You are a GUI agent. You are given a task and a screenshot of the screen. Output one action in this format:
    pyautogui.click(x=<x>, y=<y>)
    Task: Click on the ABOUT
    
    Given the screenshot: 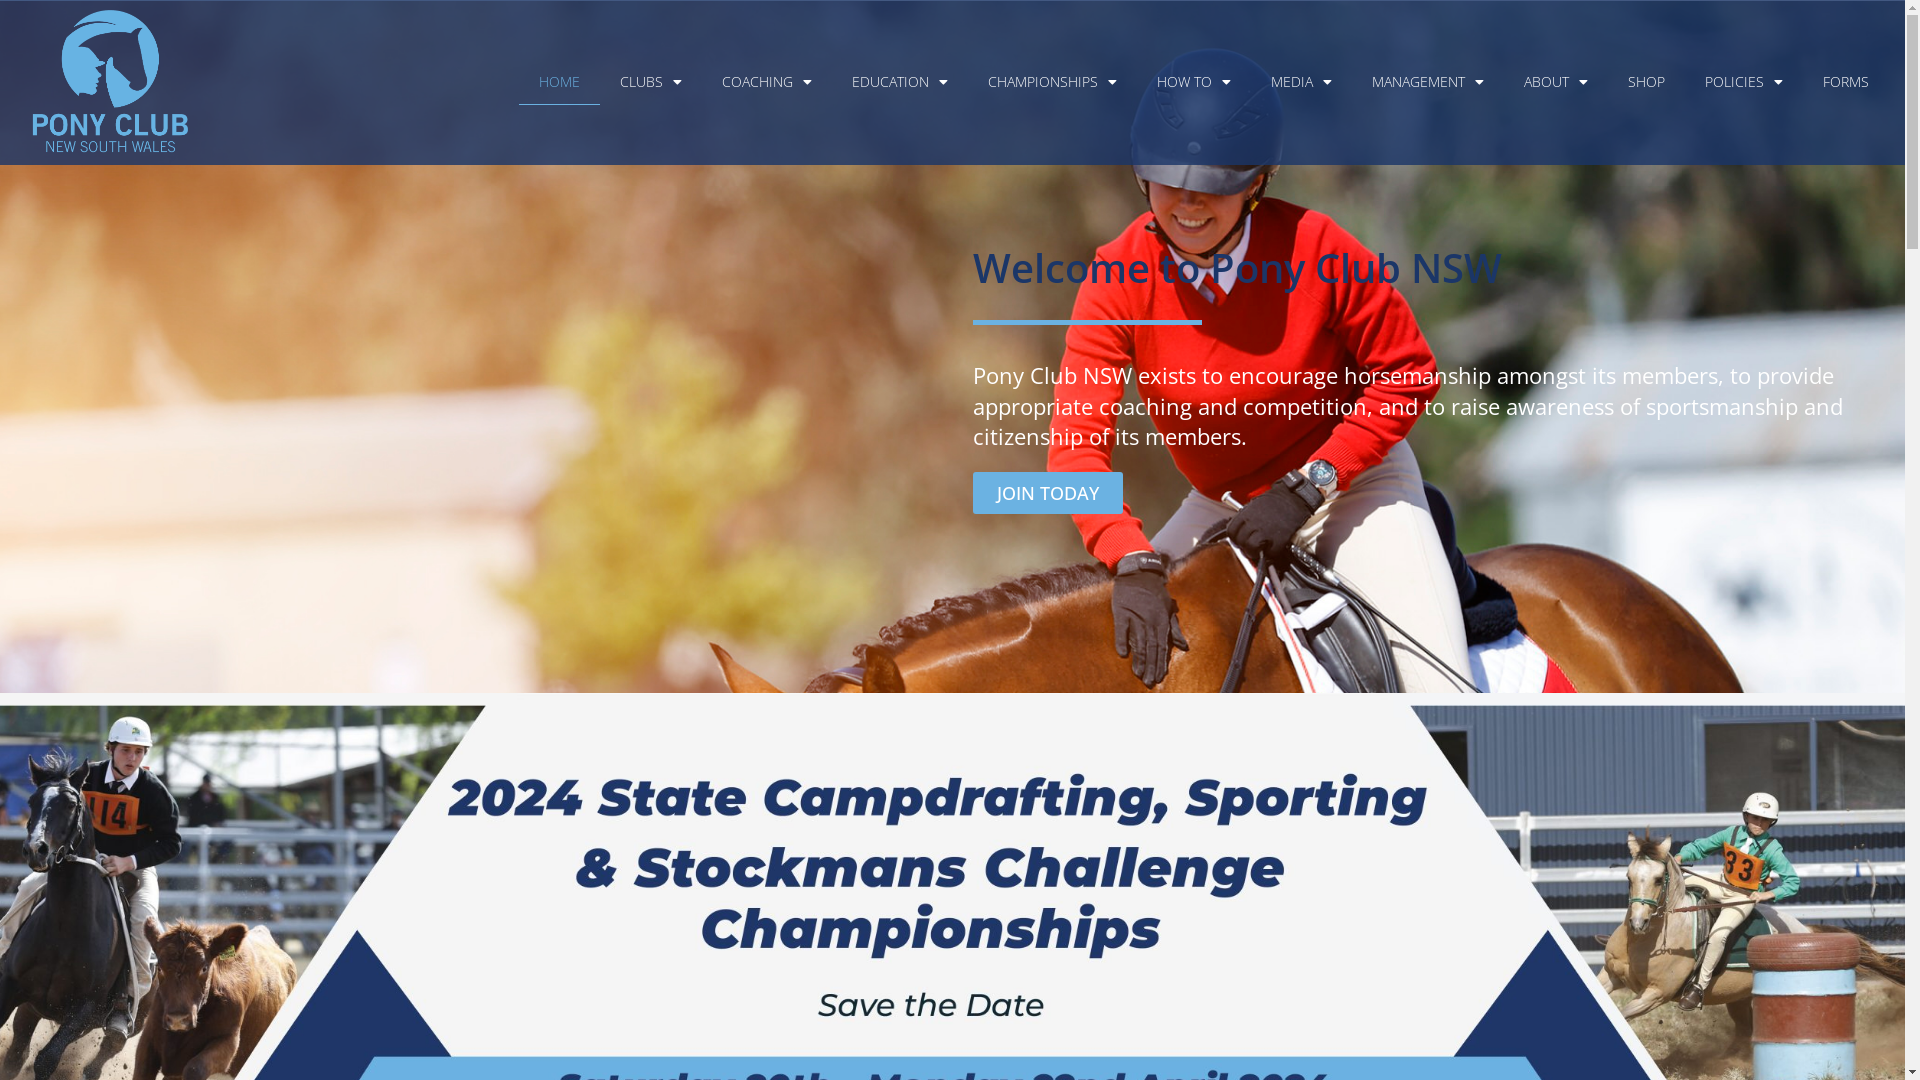 What is the action you would take?
    pyautogui.click(x=1556, y=82)
    